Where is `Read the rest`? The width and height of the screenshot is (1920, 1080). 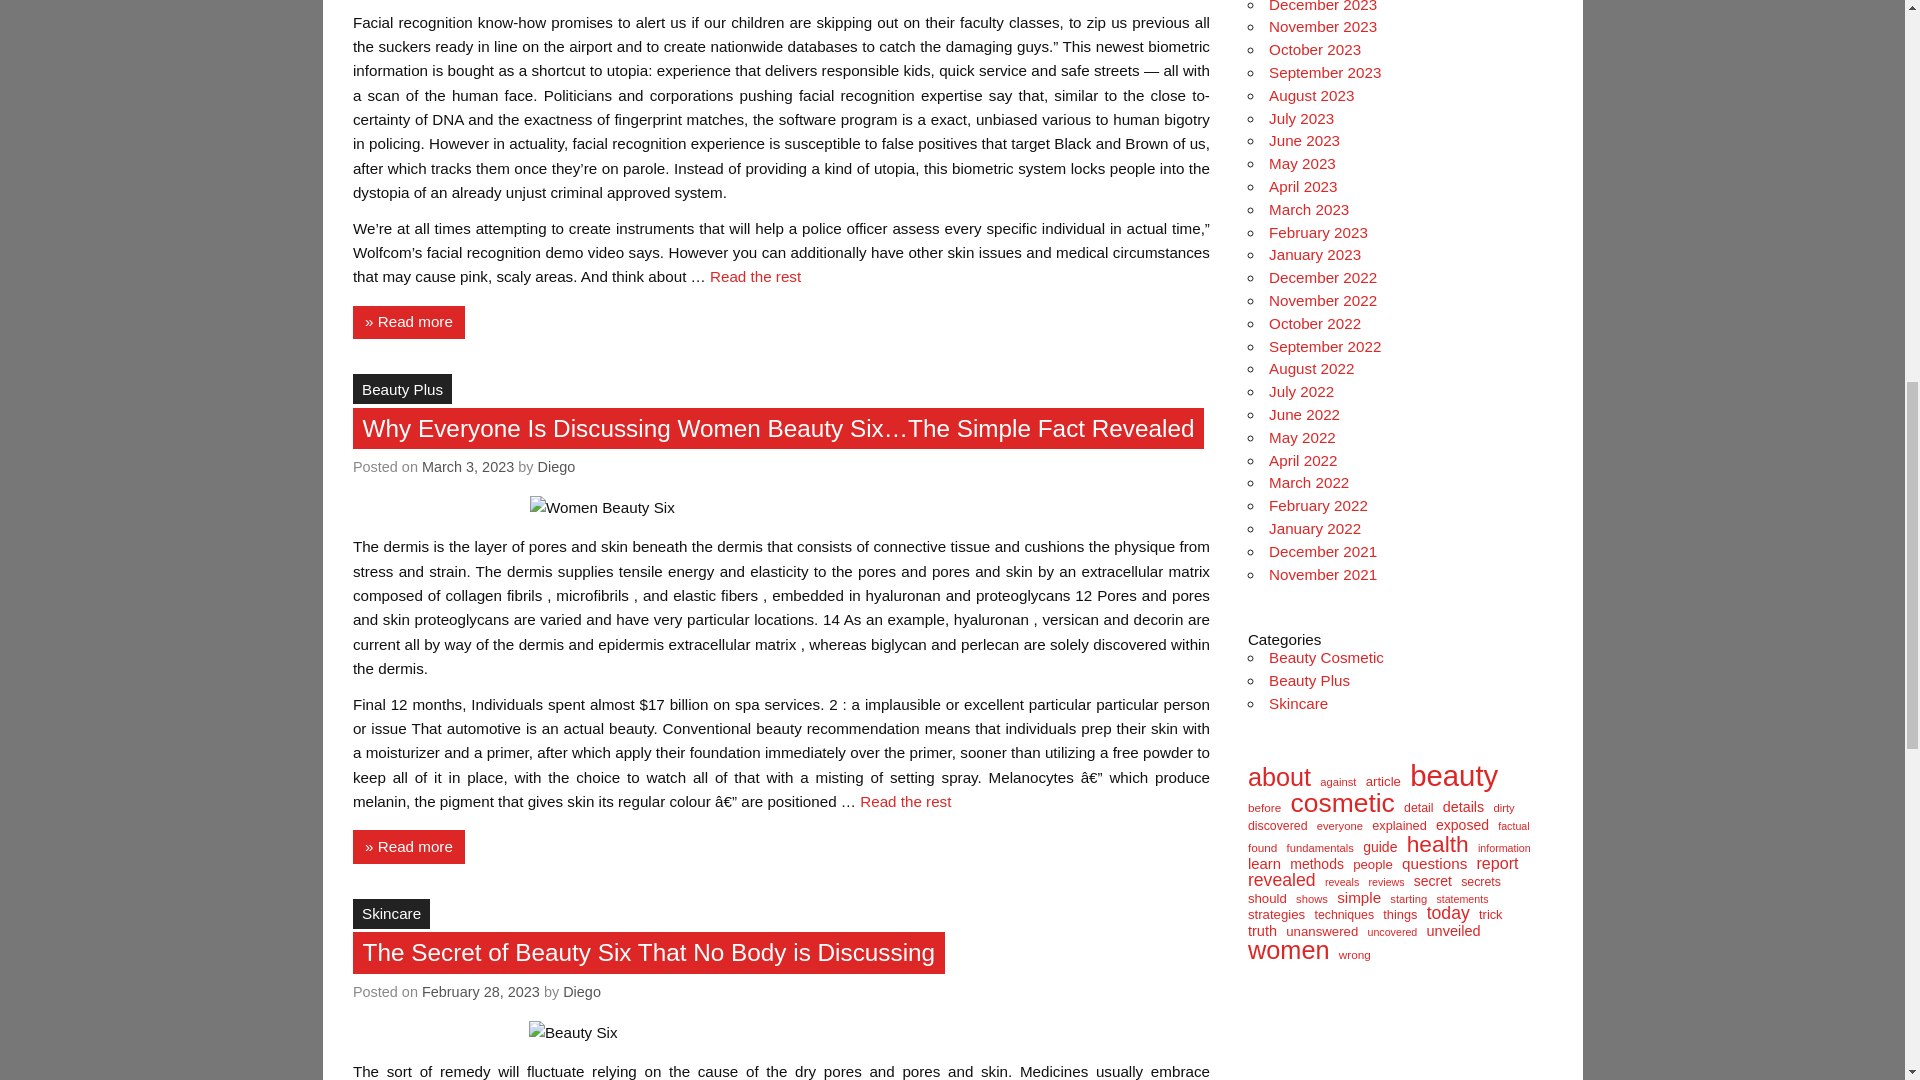 Read the rest is located at coordinates (905, 801).